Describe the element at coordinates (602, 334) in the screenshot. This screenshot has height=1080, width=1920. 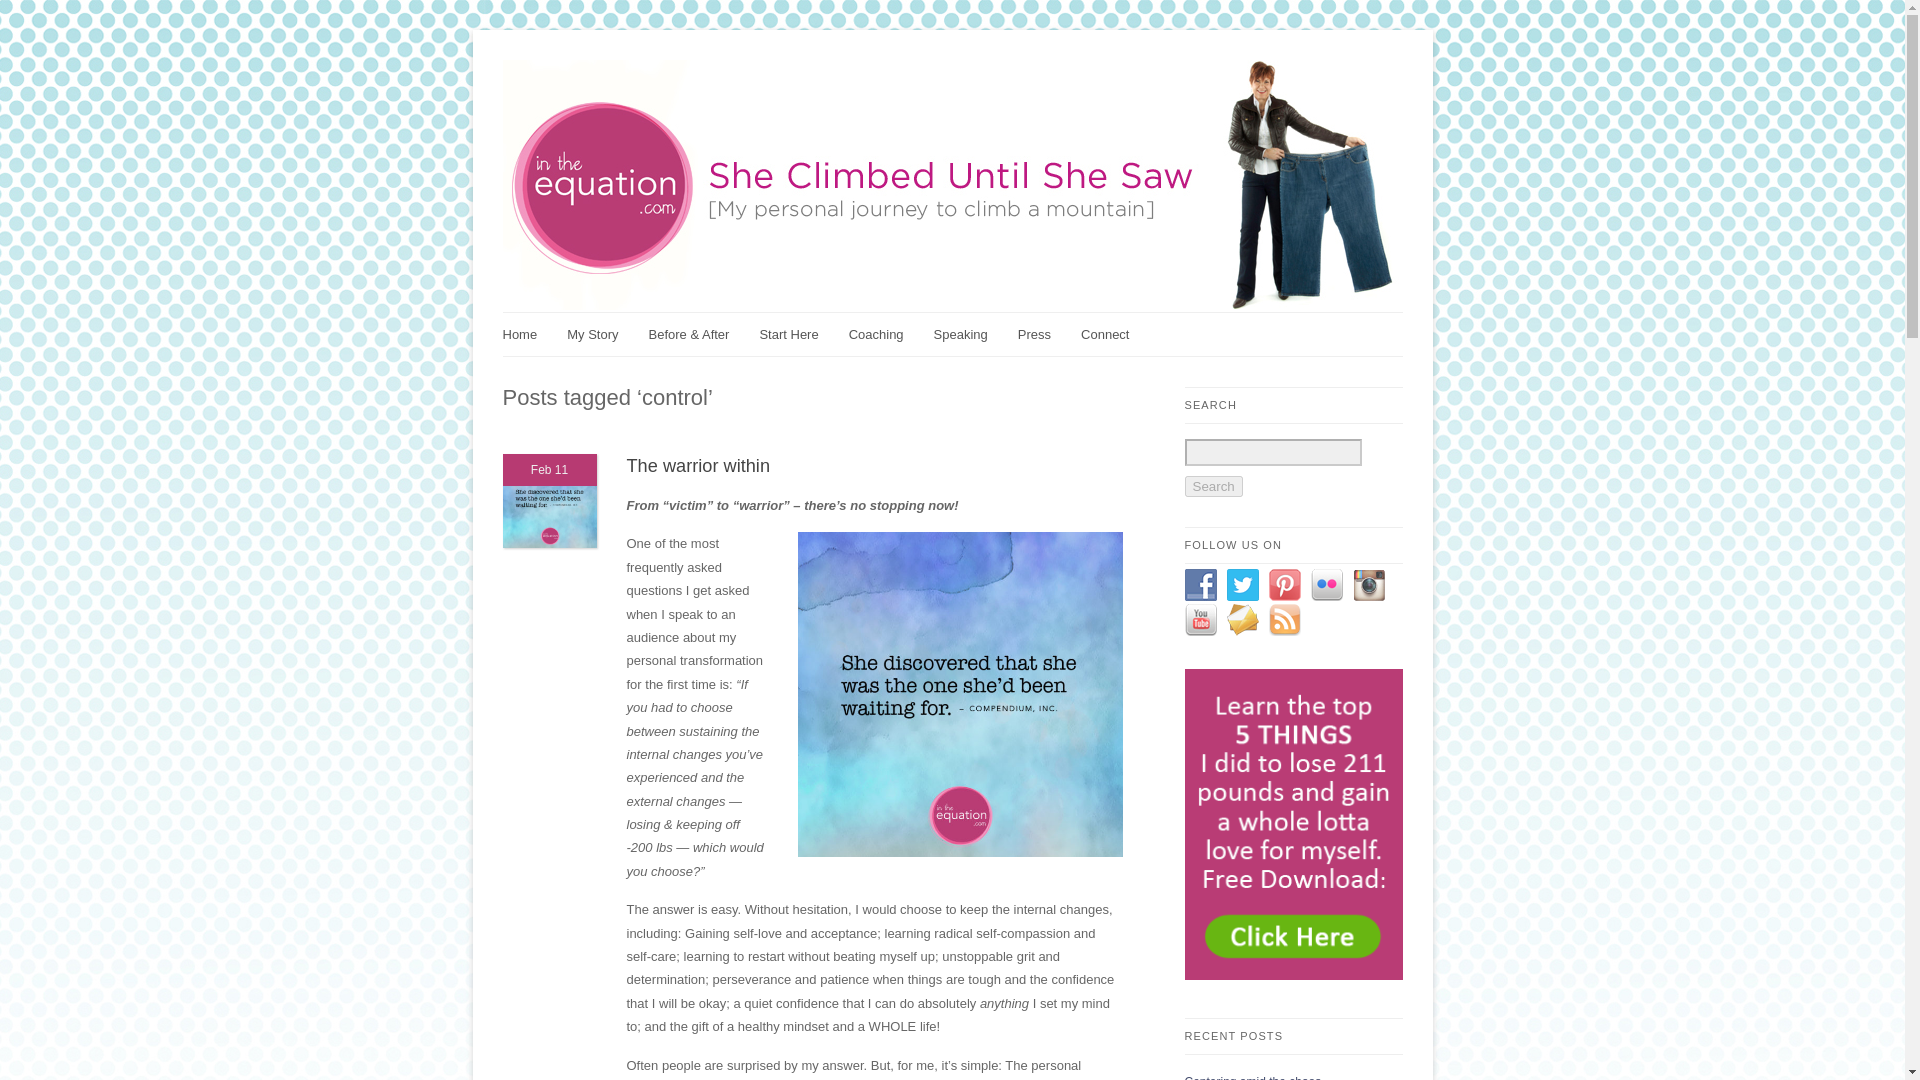
I see `In the Equation` at that location.